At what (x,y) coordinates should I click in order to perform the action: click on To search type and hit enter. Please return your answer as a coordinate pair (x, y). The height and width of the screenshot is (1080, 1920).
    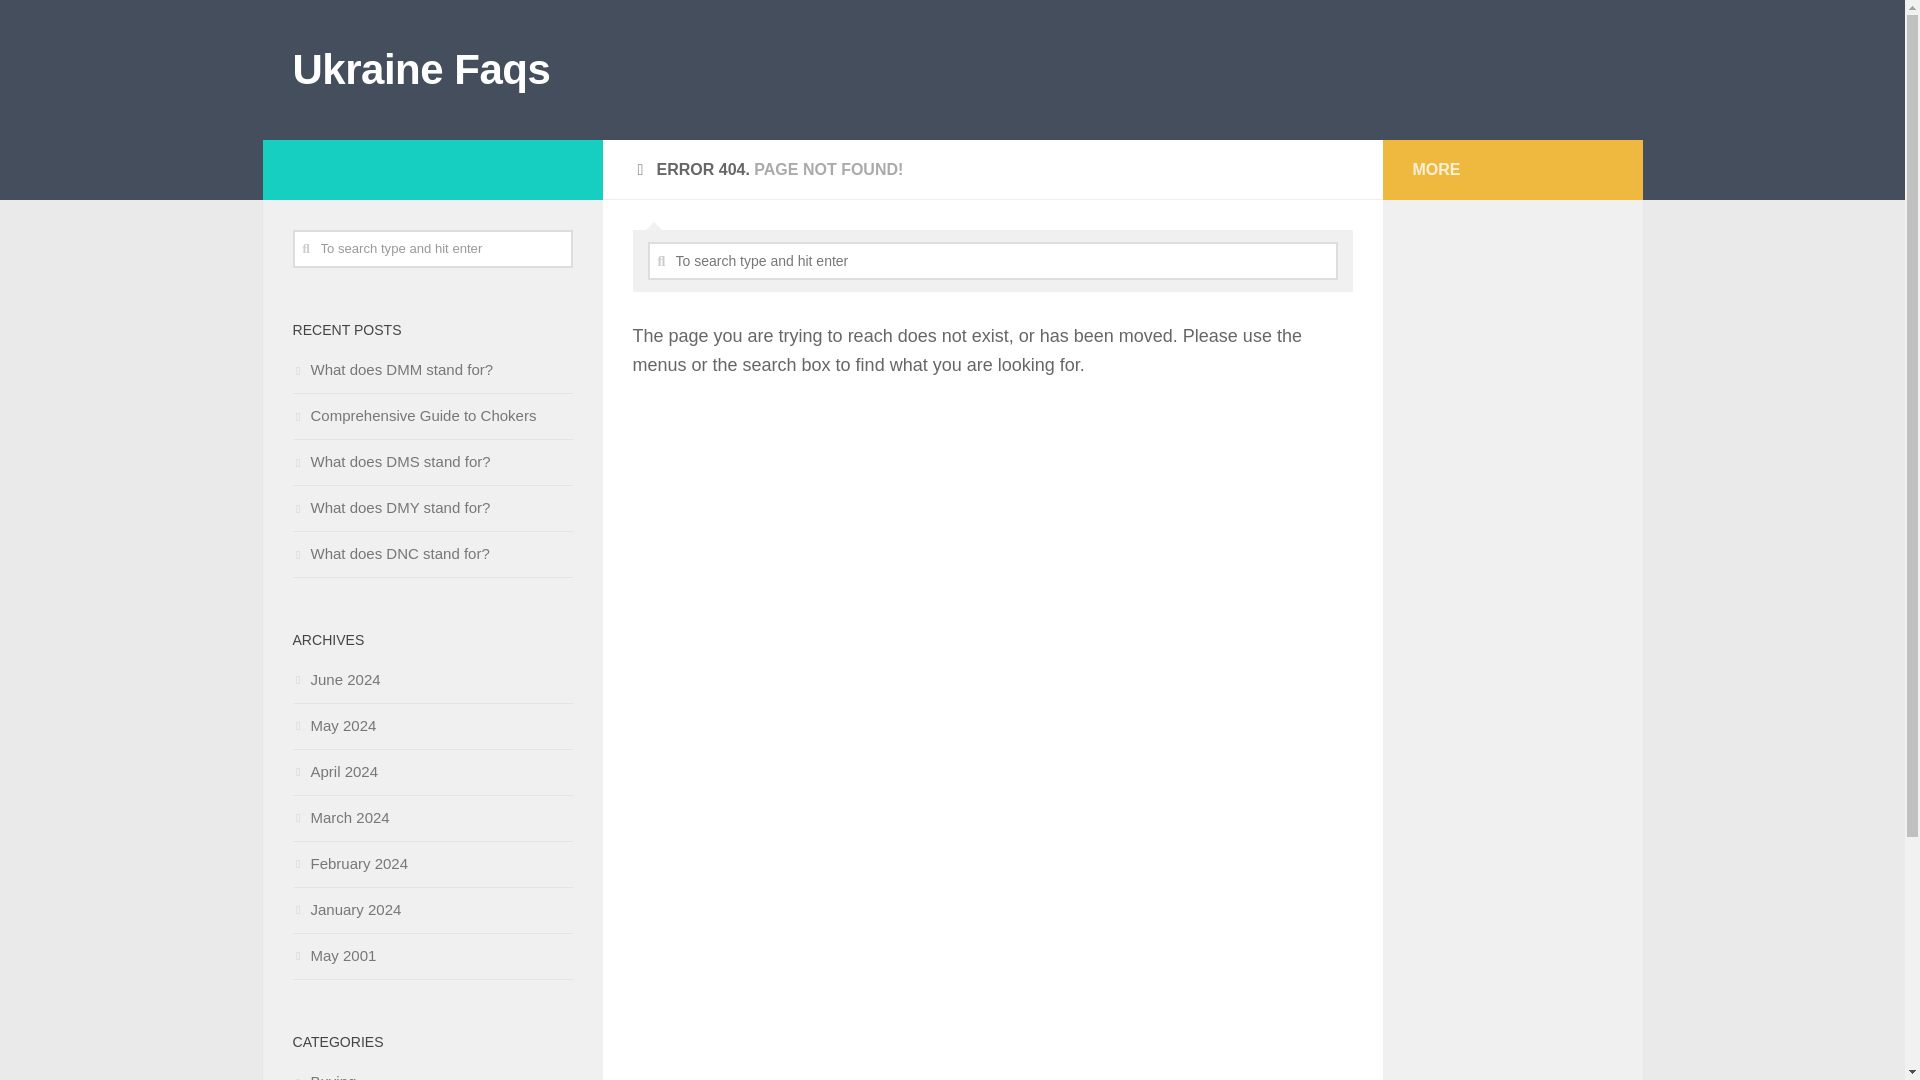
    Looking at the image, I should click on (432, 248).